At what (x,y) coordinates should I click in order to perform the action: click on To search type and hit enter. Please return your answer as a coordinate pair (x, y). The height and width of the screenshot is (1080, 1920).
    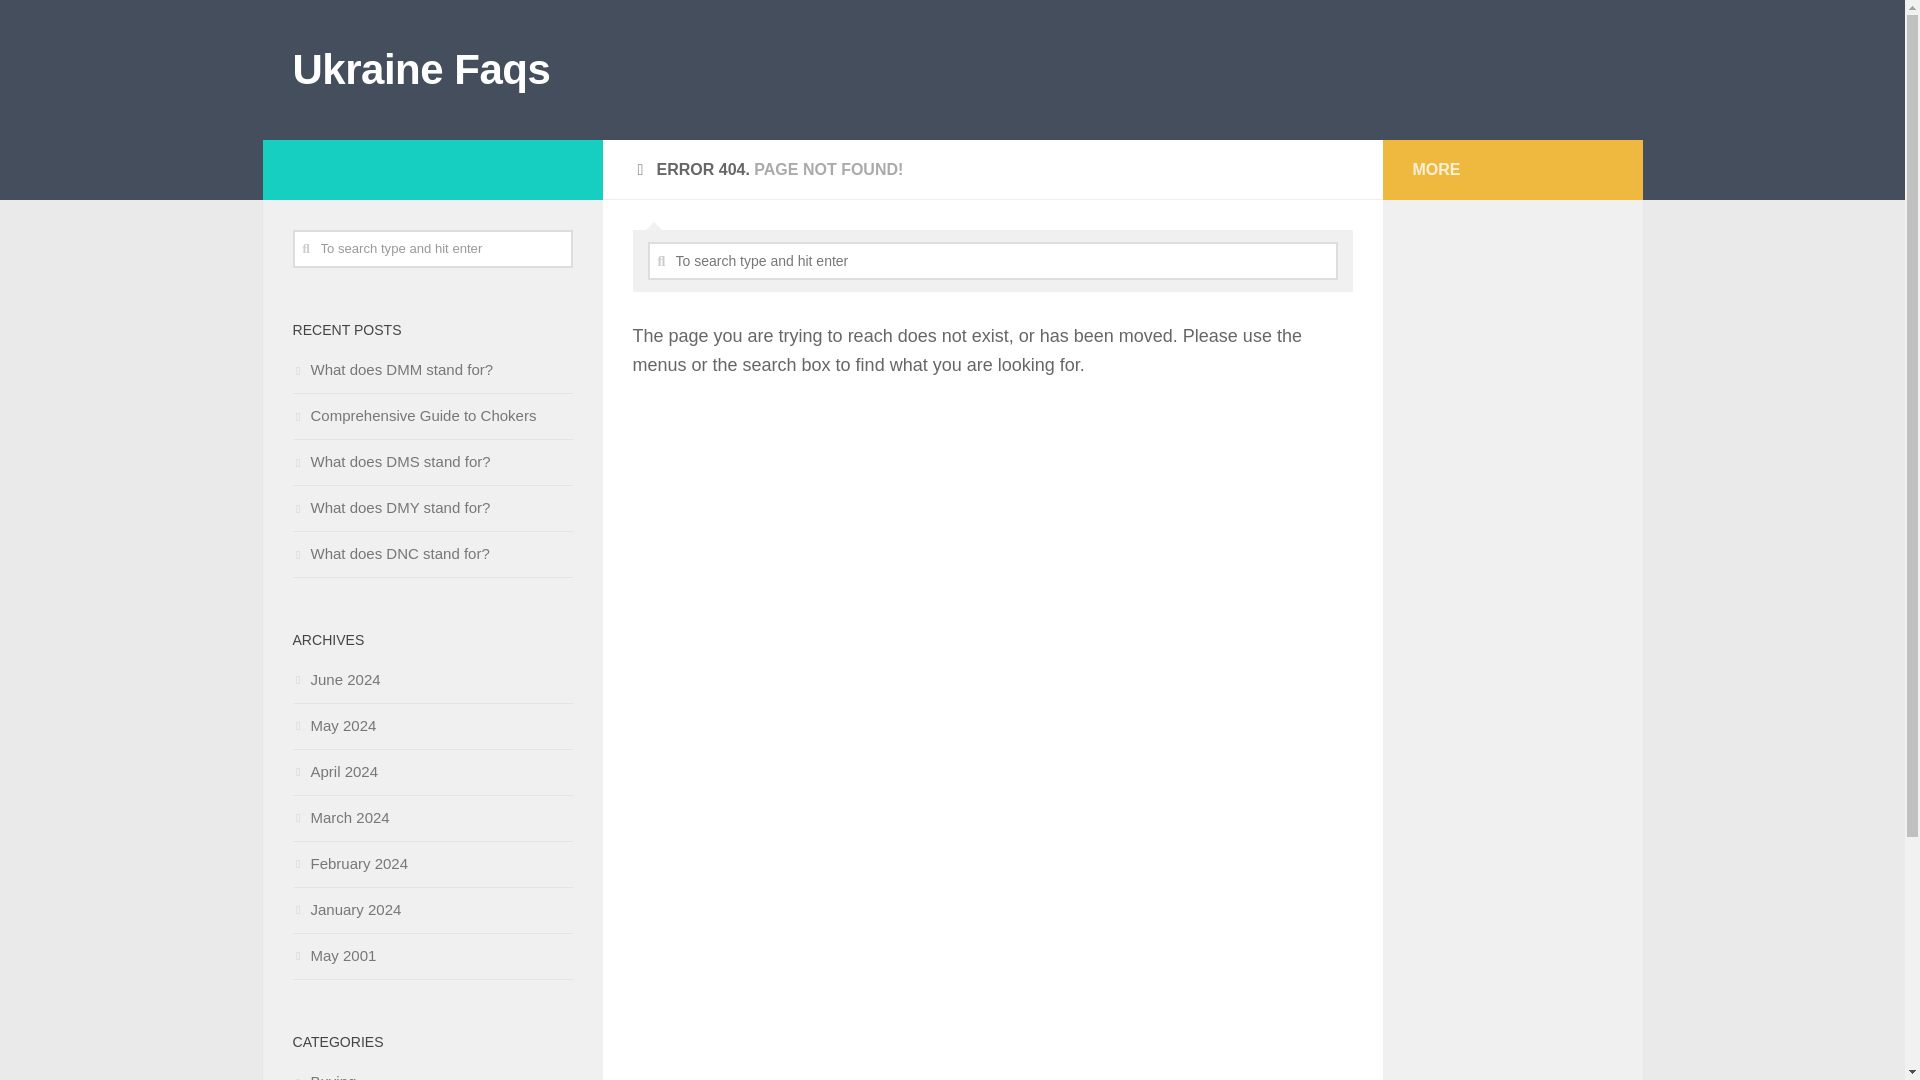
    Looking at the image, I should click on (432, 248).